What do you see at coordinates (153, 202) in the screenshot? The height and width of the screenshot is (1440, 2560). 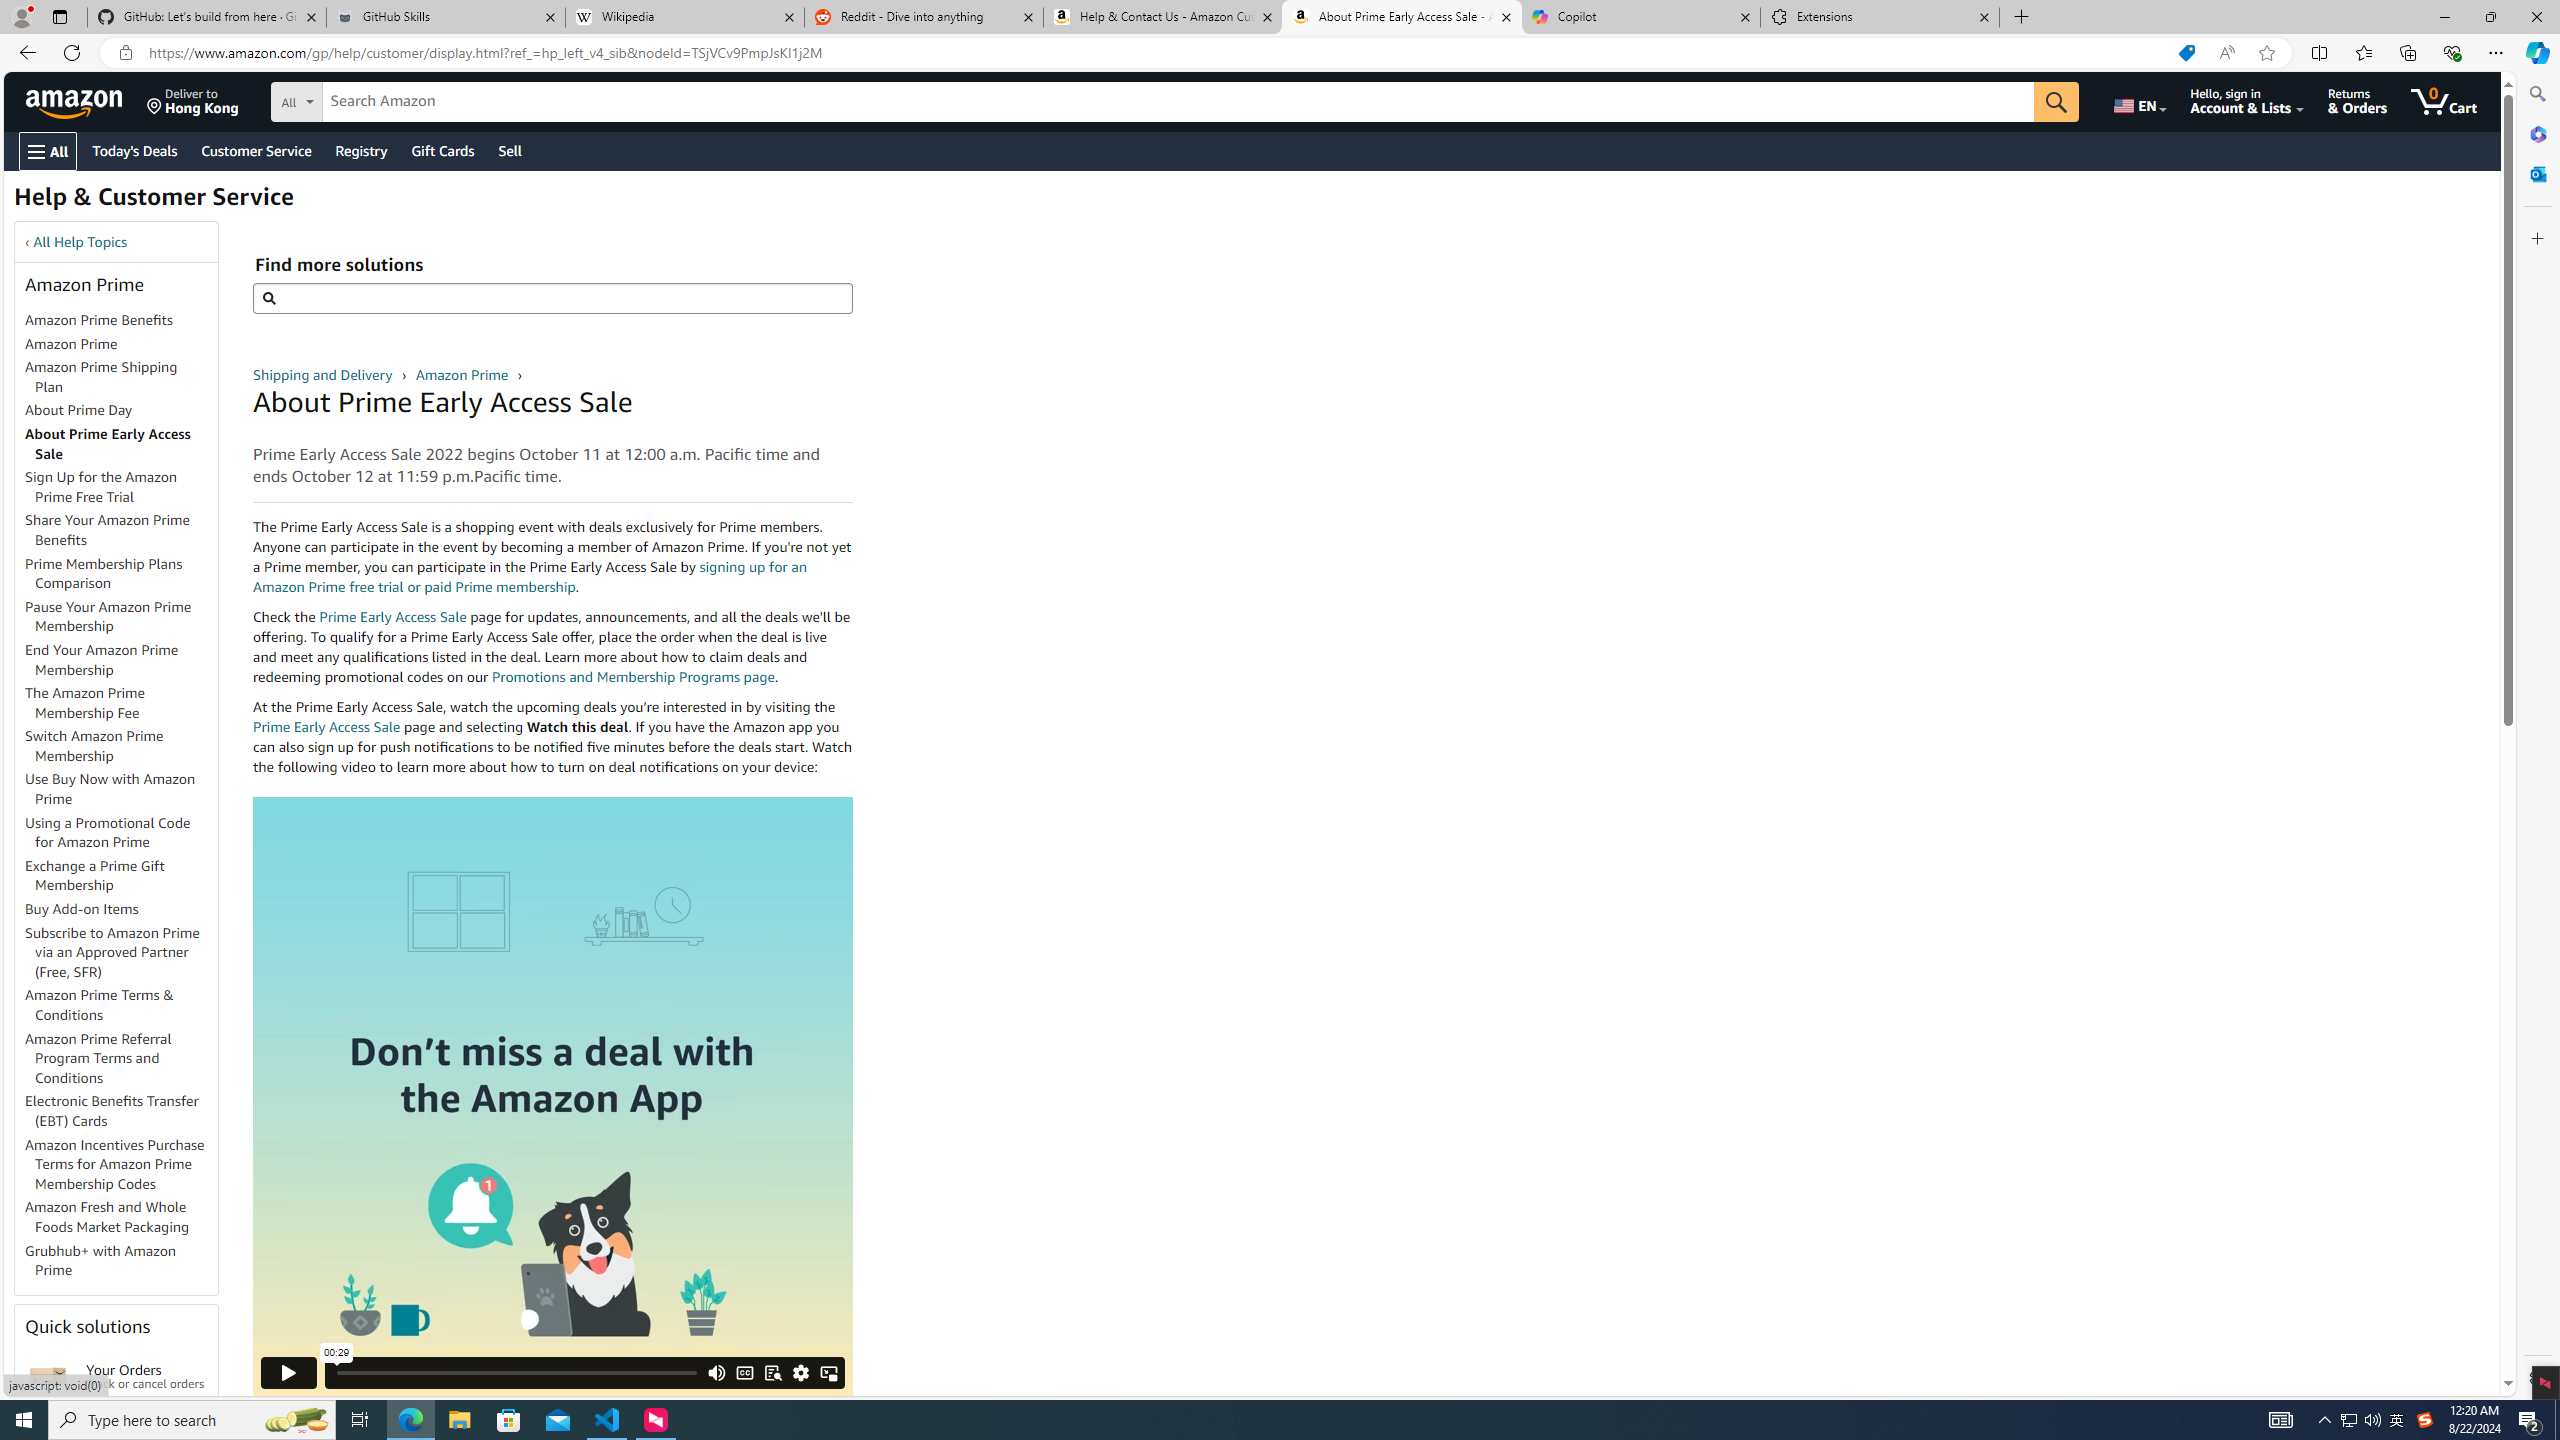 I see `Help & Customer Service` at bounding box center [153, 202].